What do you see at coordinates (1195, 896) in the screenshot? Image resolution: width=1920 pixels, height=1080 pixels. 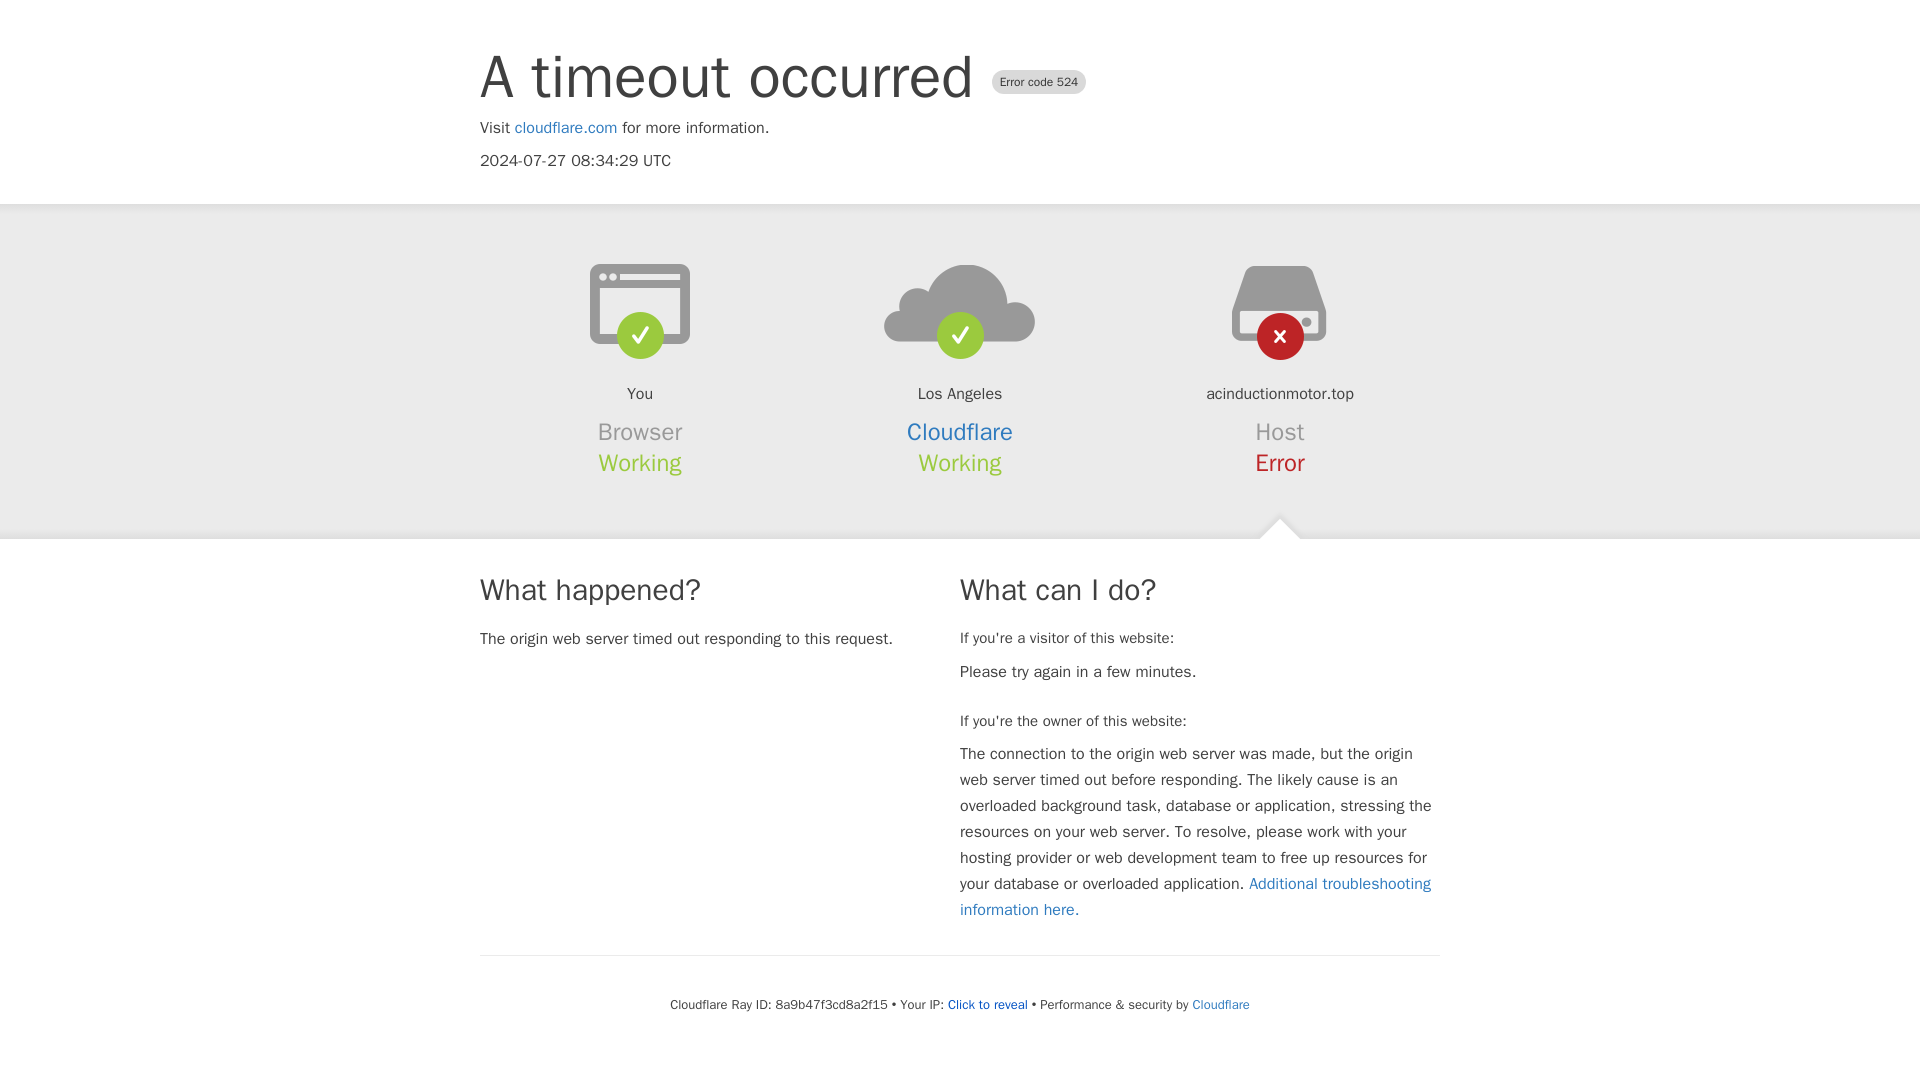 I see `Additional troubleshooting information here.` at bounding box center [1195, 896].